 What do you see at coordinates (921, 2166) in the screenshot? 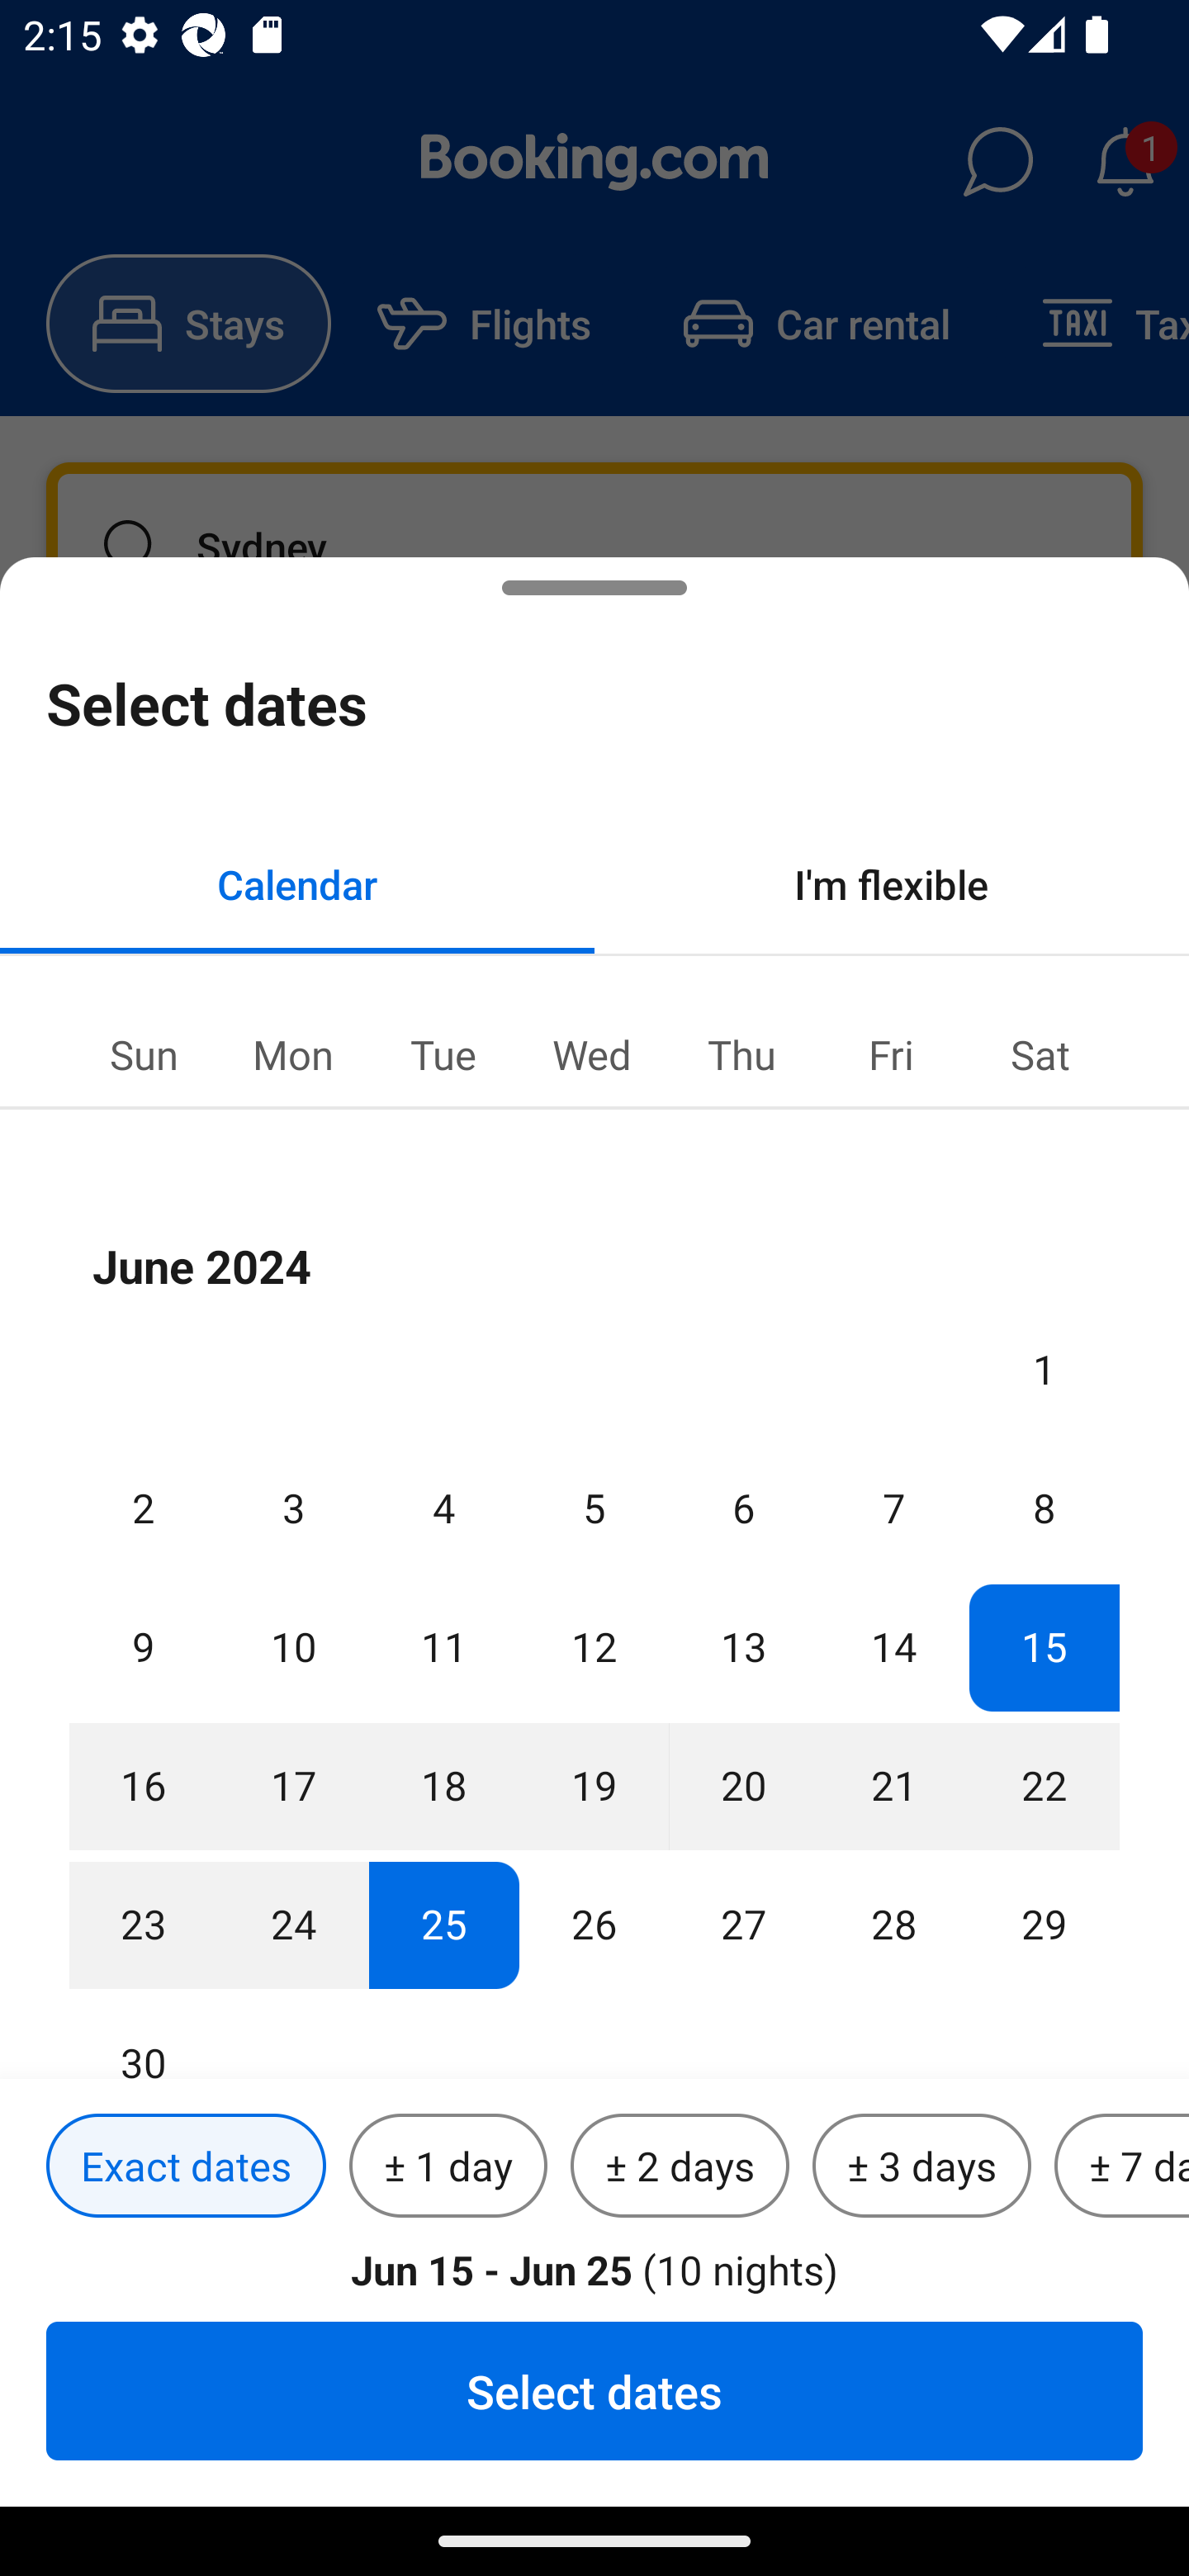
I see `± 3 days` at bounding box center [921, 2166].